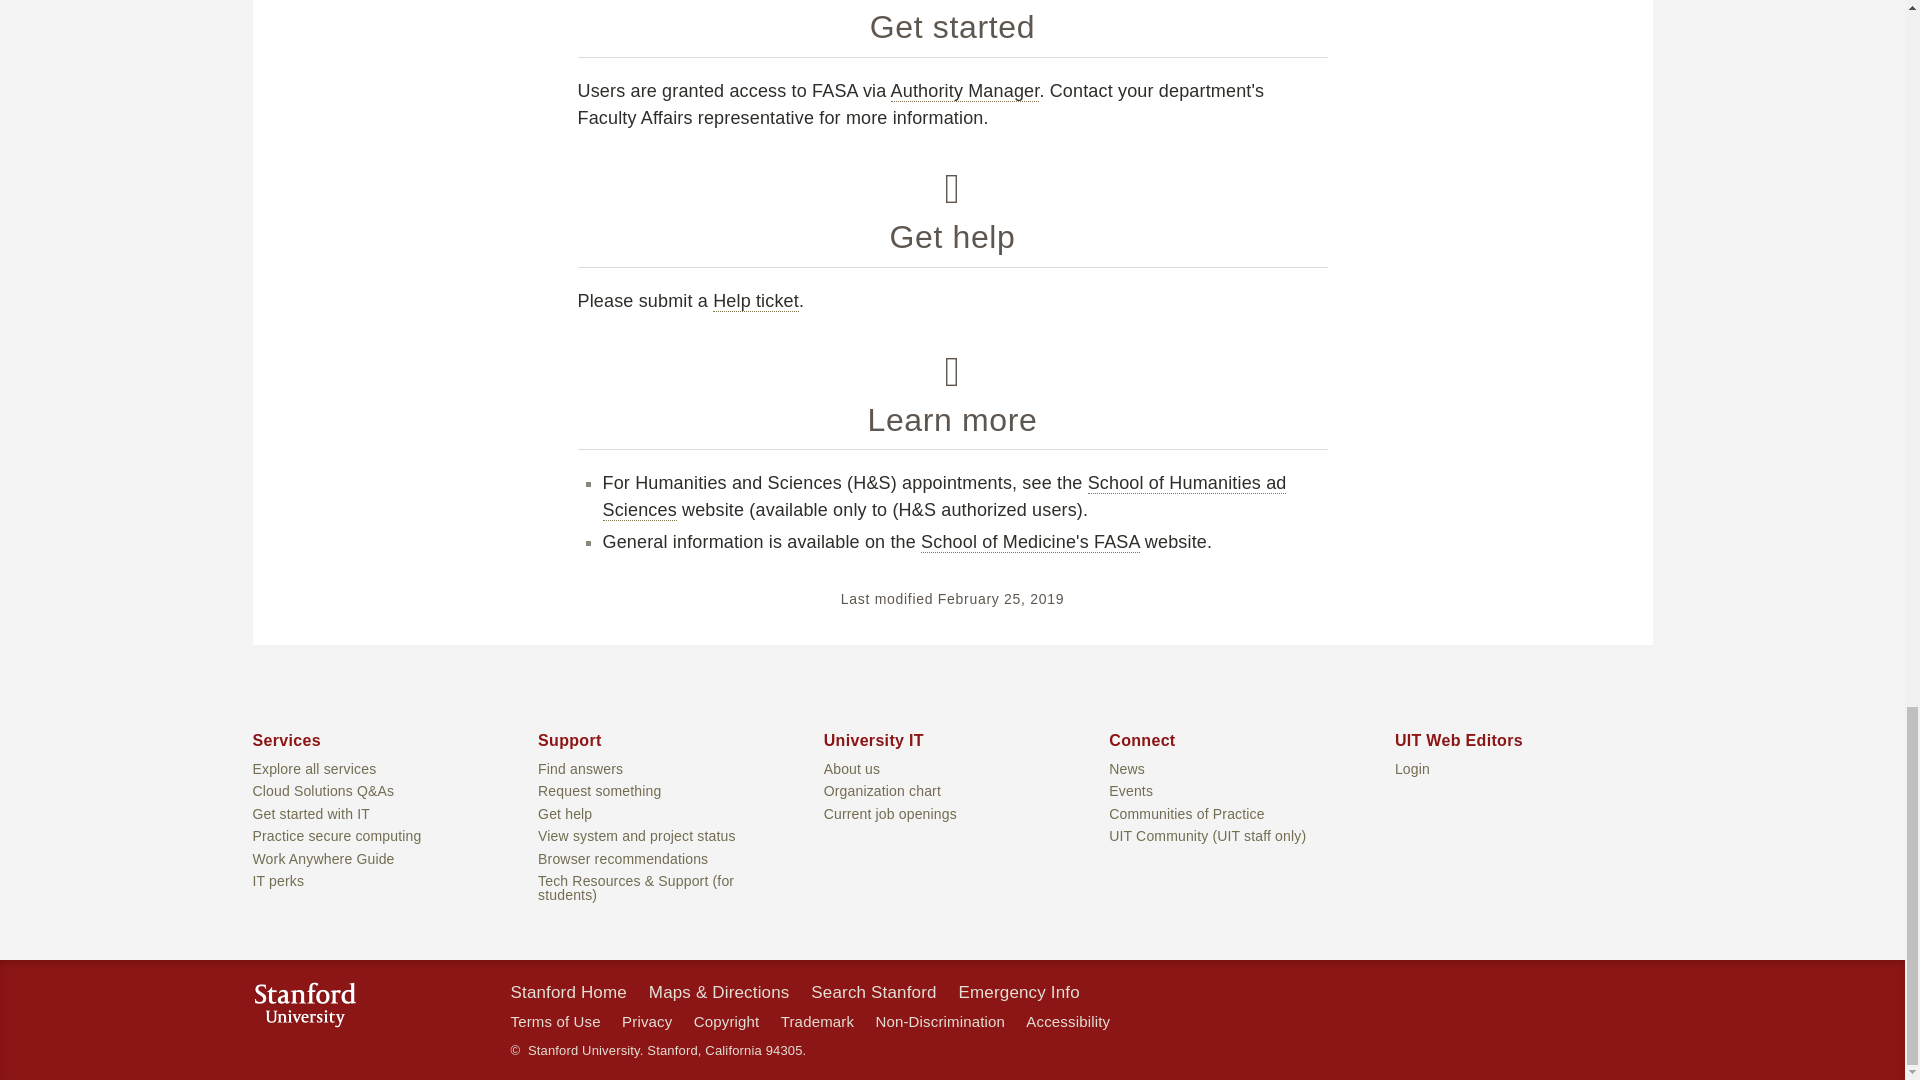  Describe the element at coordinates (726, 1022) in the screenshot. I see `Report alleged copyright infringement` at that location.